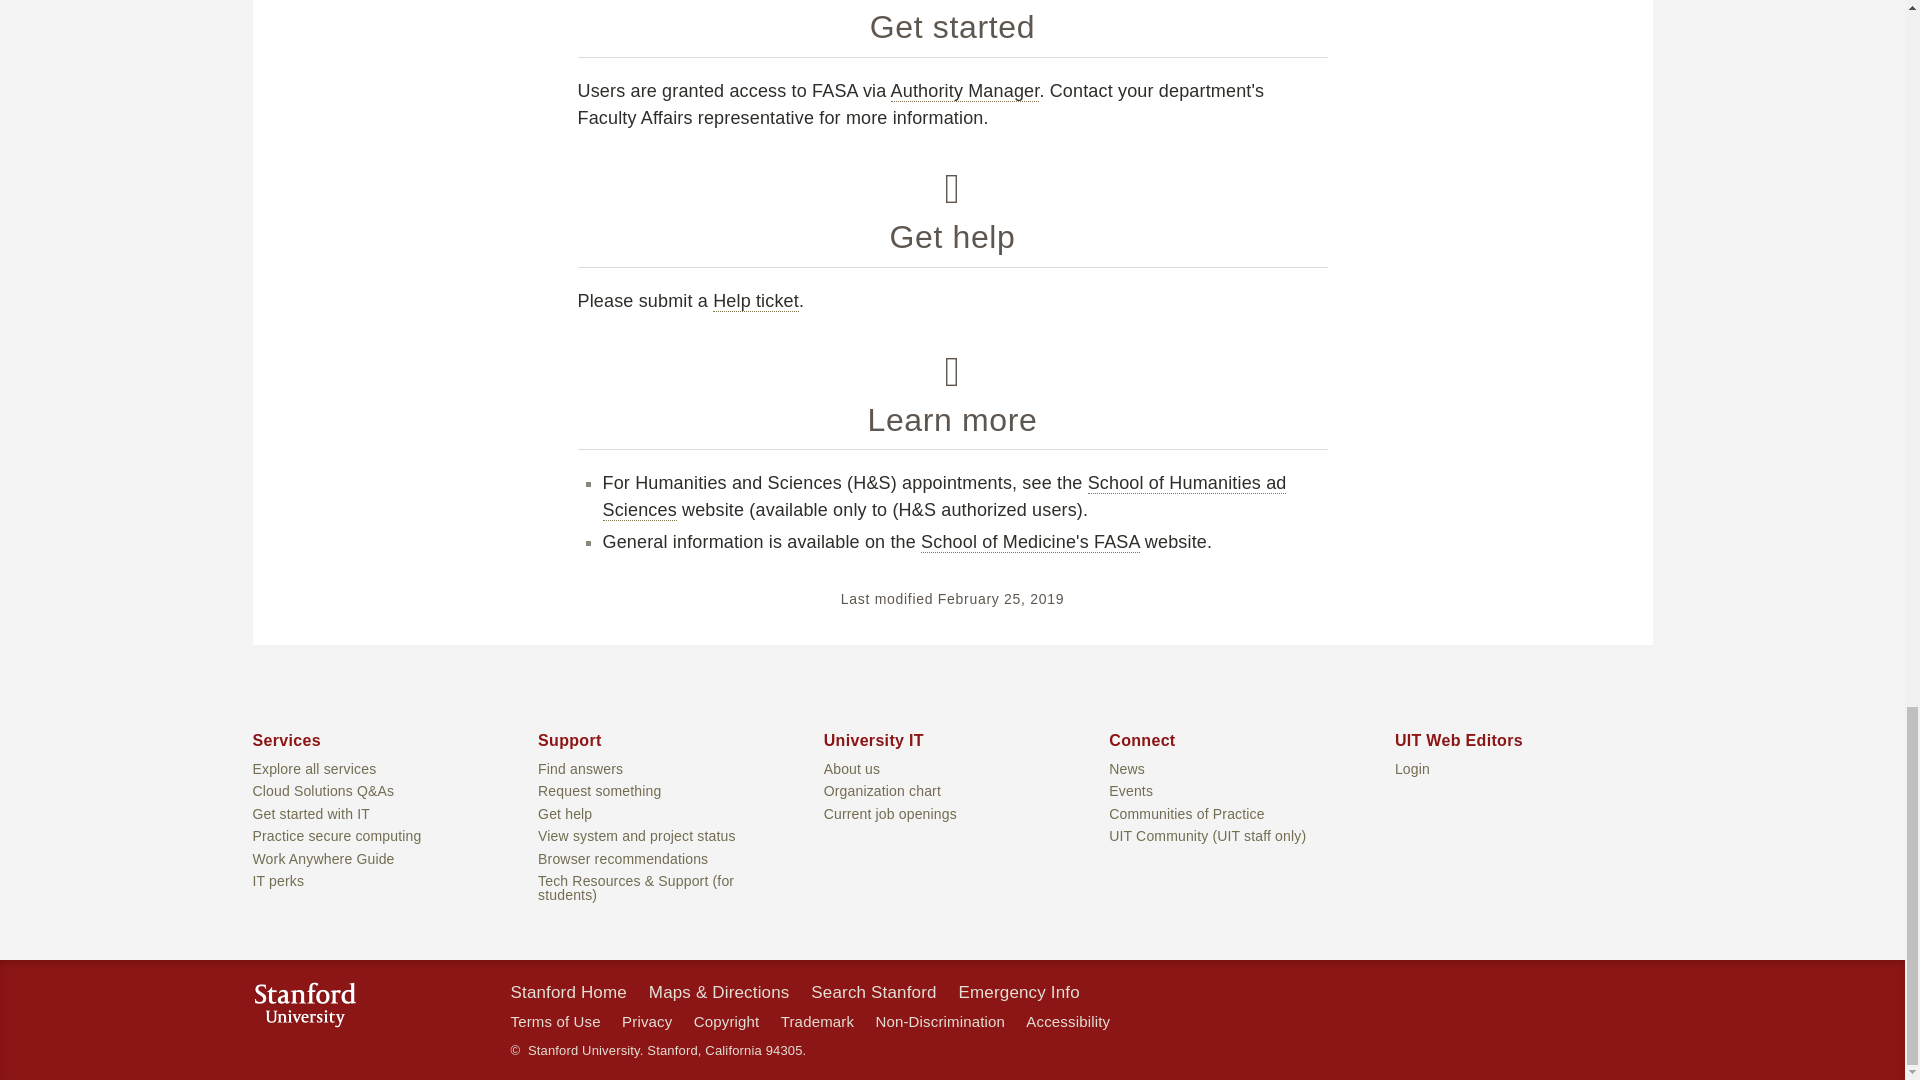  Describe the element at coordinates (726, 1022) in the screenshot. I see `Report alleged copyright infringement` at that location.